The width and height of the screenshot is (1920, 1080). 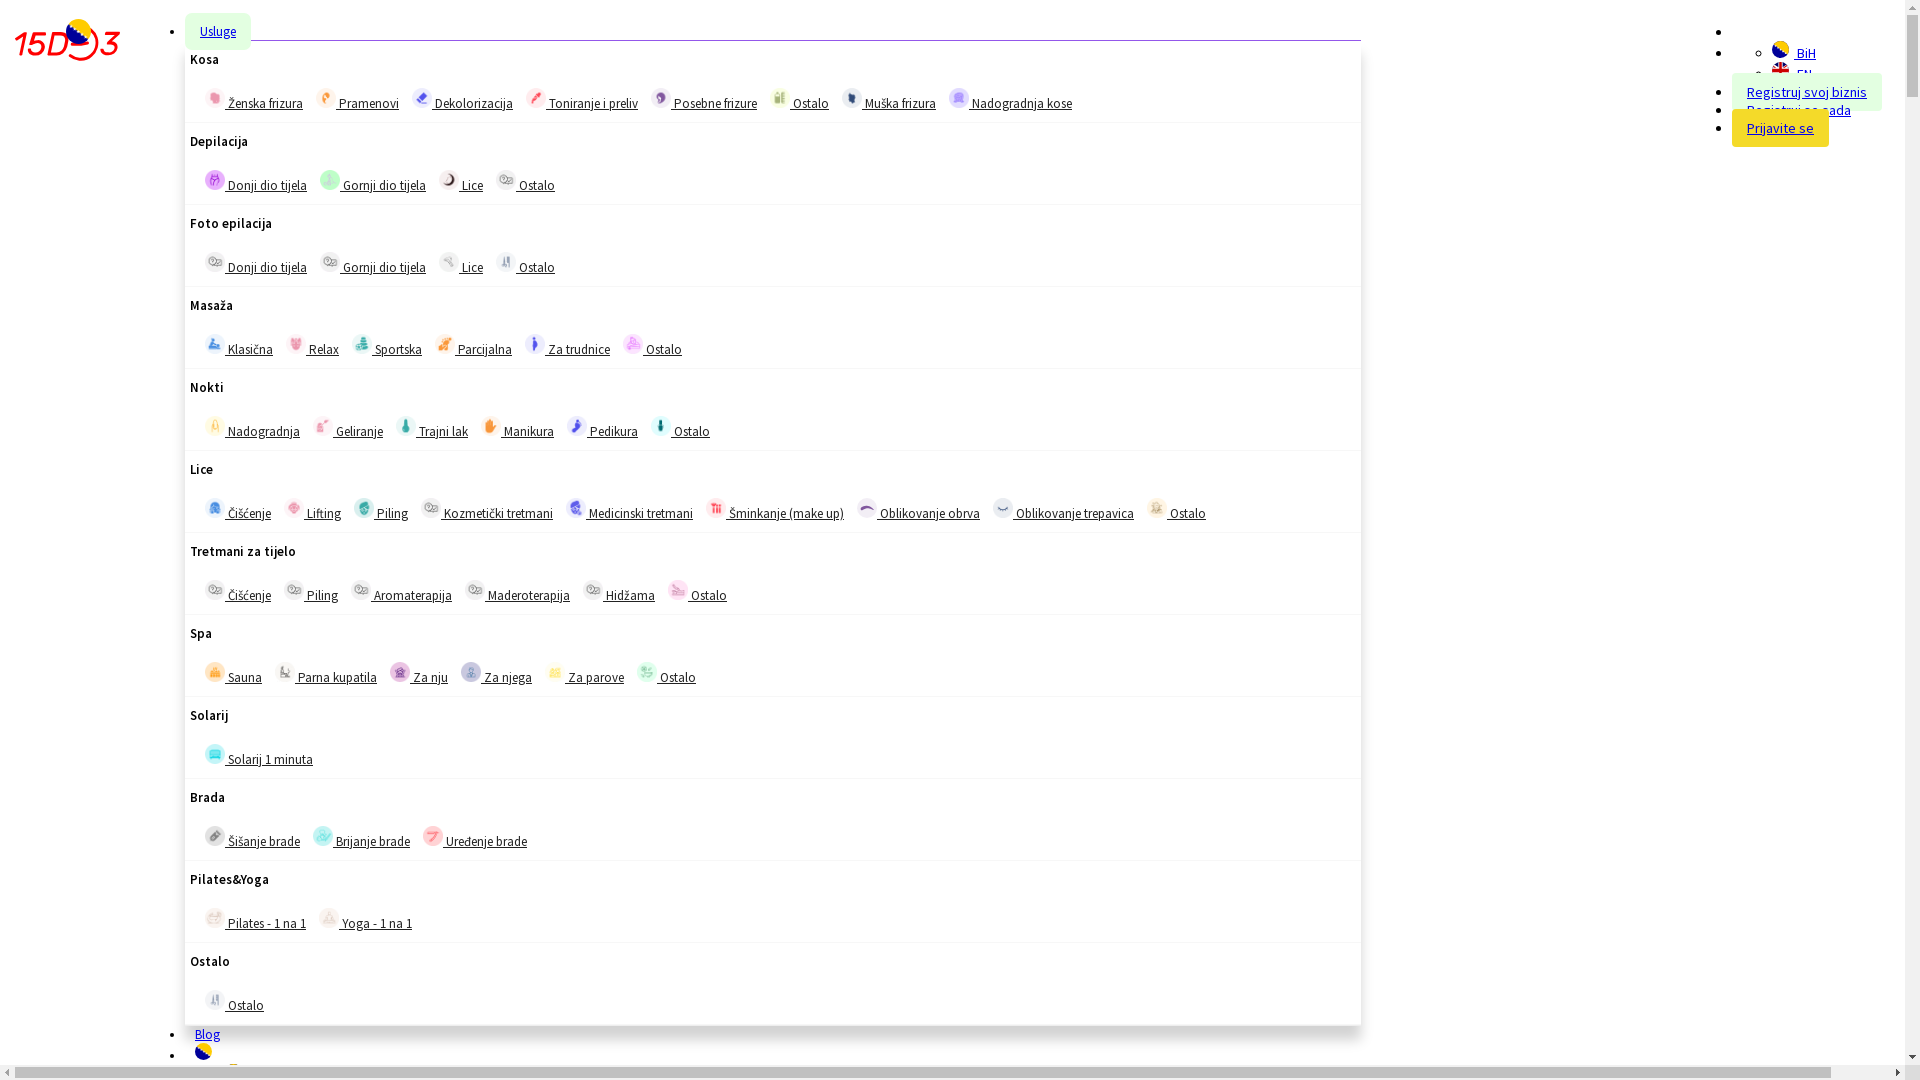 What do you see at coordinates (661, 426) in the screenshot?
I see `Ostalo` at bounding box center [661, 426].